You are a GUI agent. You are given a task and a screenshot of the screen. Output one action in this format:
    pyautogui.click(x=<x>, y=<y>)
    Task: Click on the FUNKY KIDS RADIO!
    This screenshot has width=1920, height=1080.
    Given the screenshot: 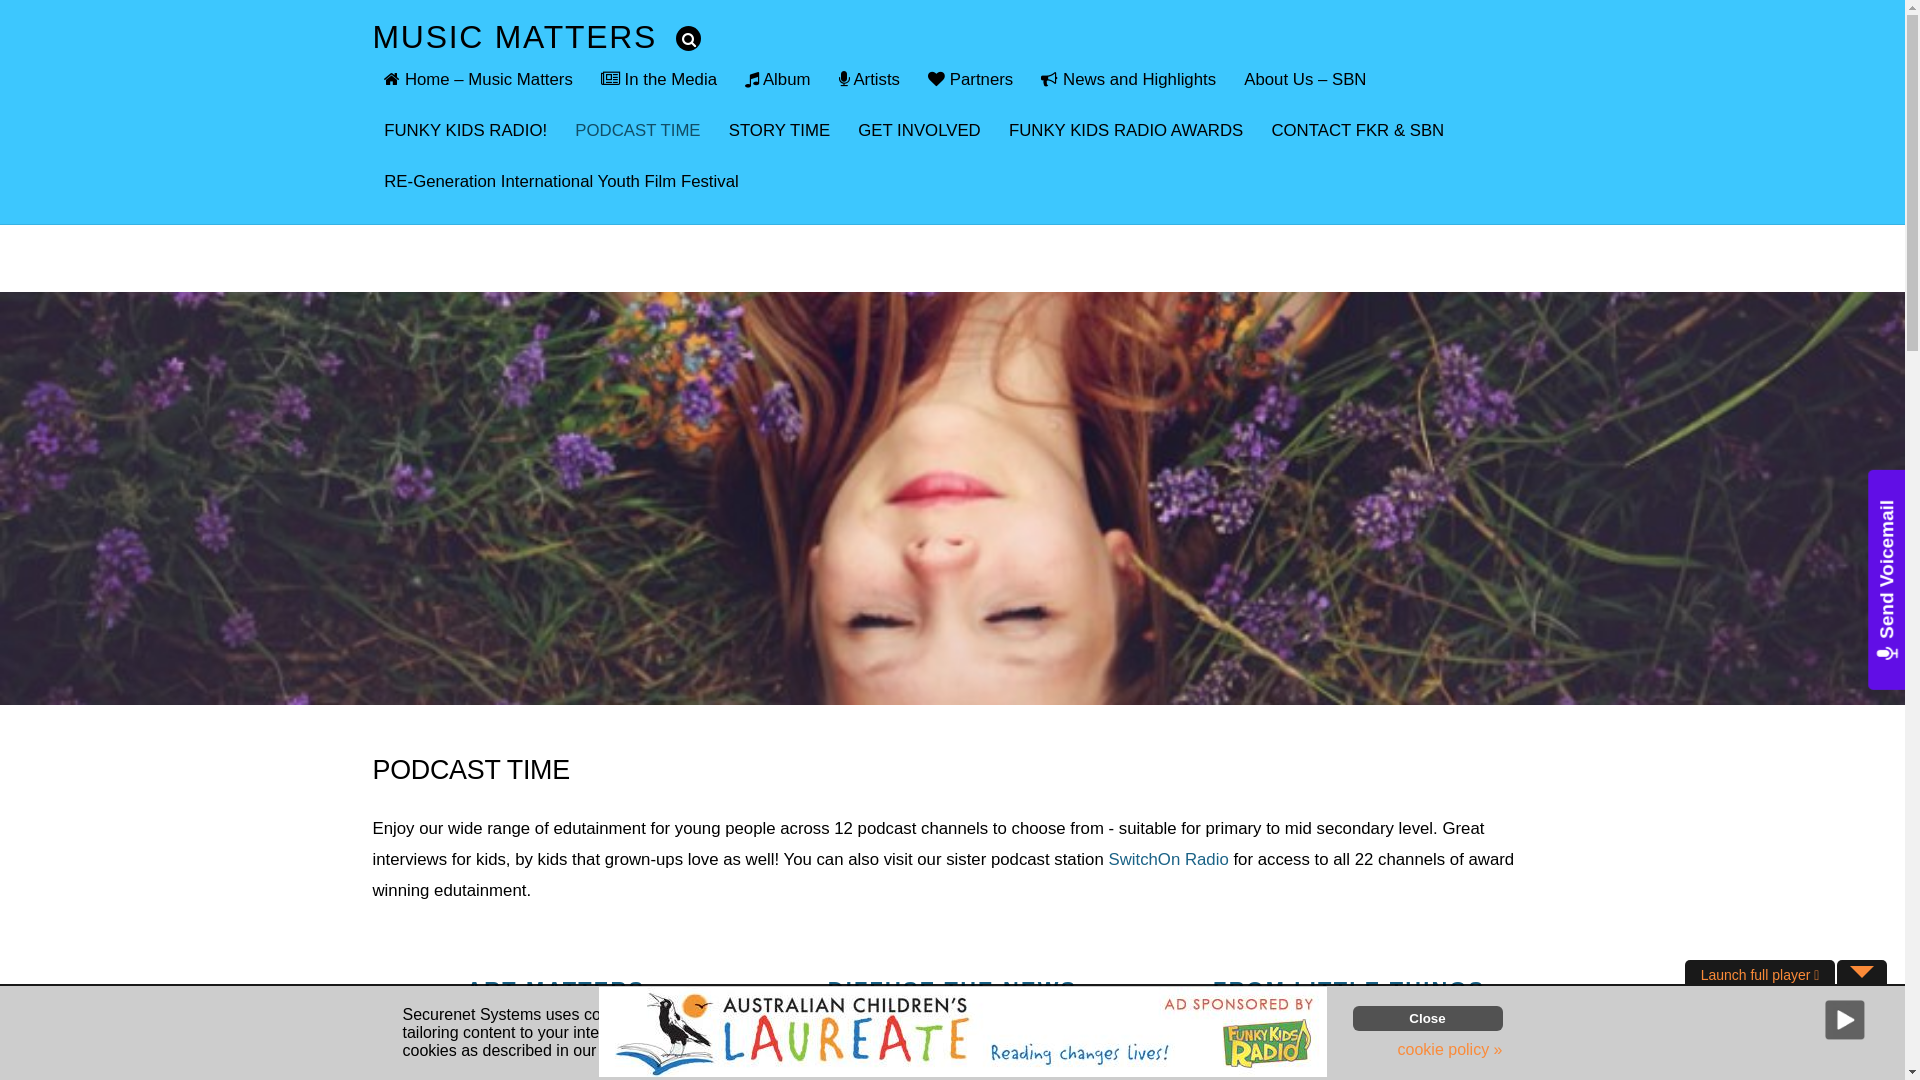 What is the action you would take?
    pyautogui.click(x=465, y=130)
    